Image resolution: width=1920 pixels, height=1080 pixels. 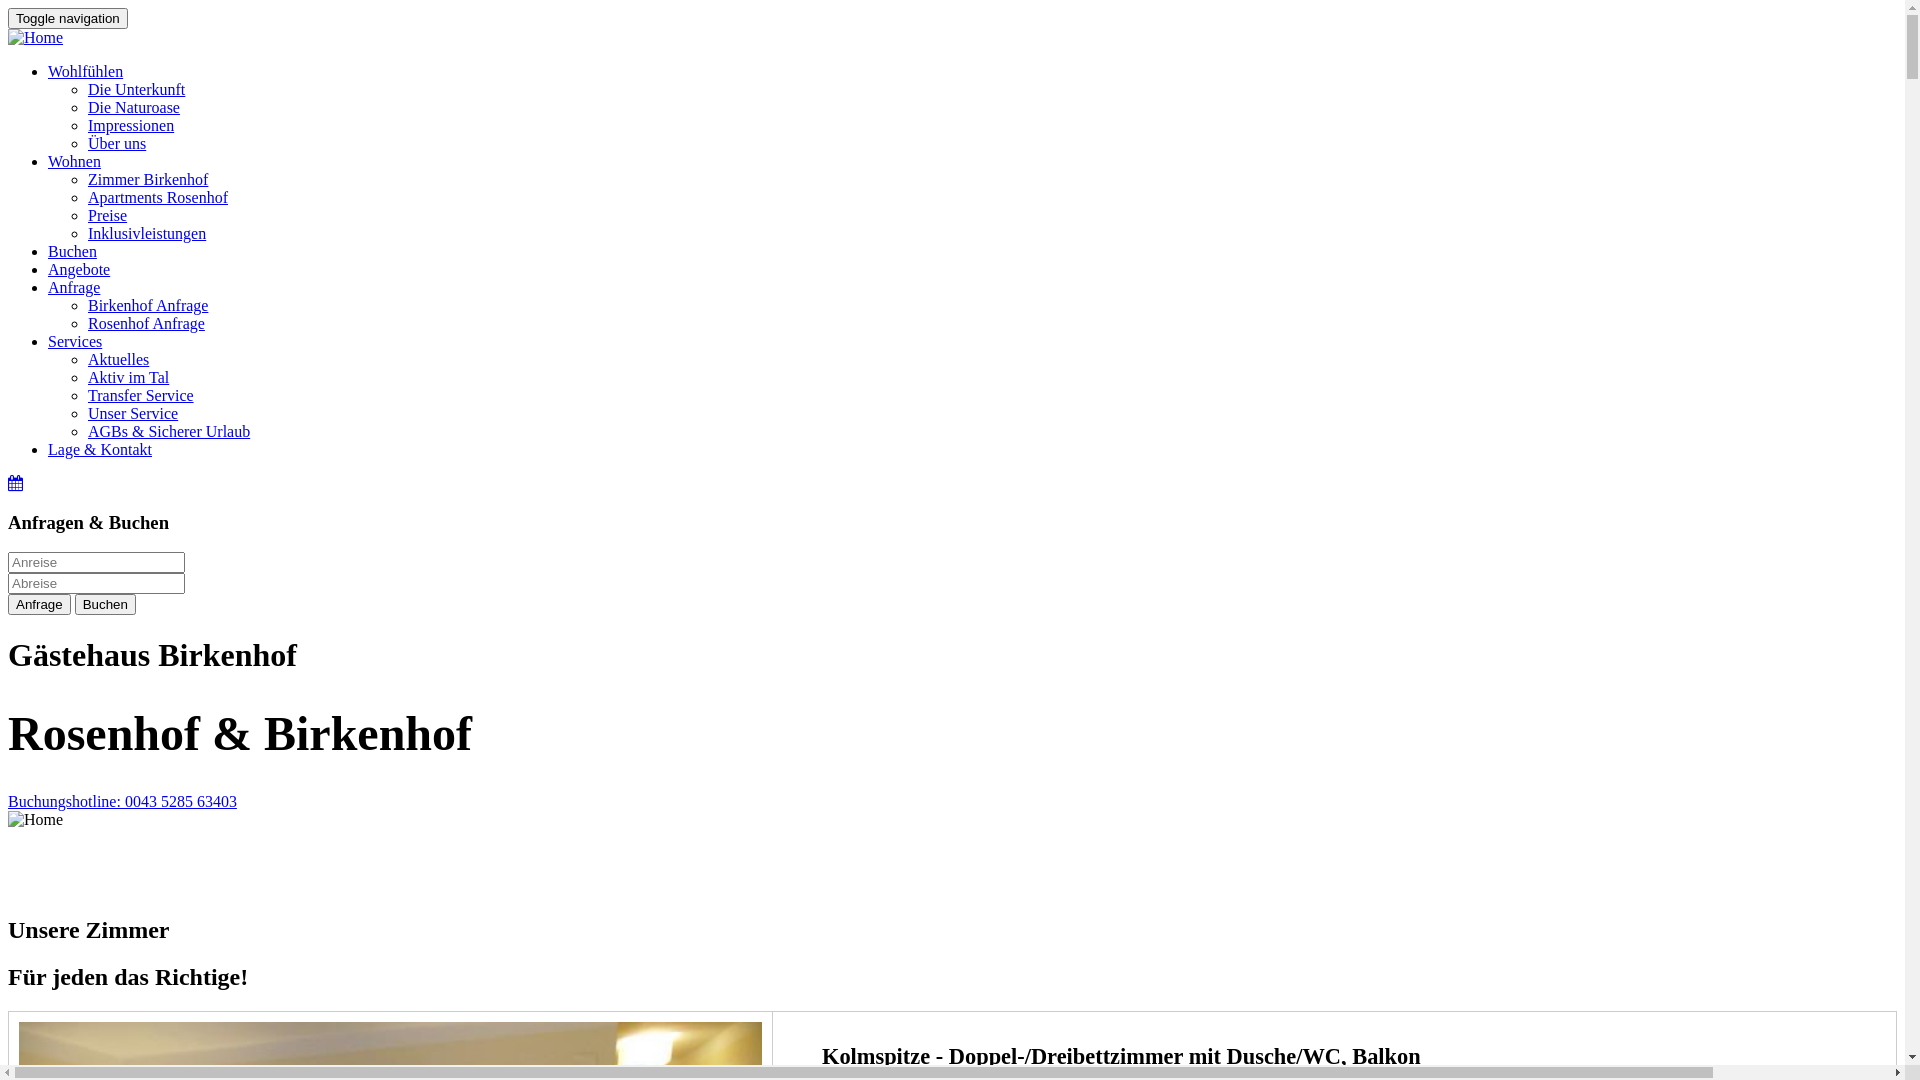 I want to click on Preise, so click(x=108, y=216).